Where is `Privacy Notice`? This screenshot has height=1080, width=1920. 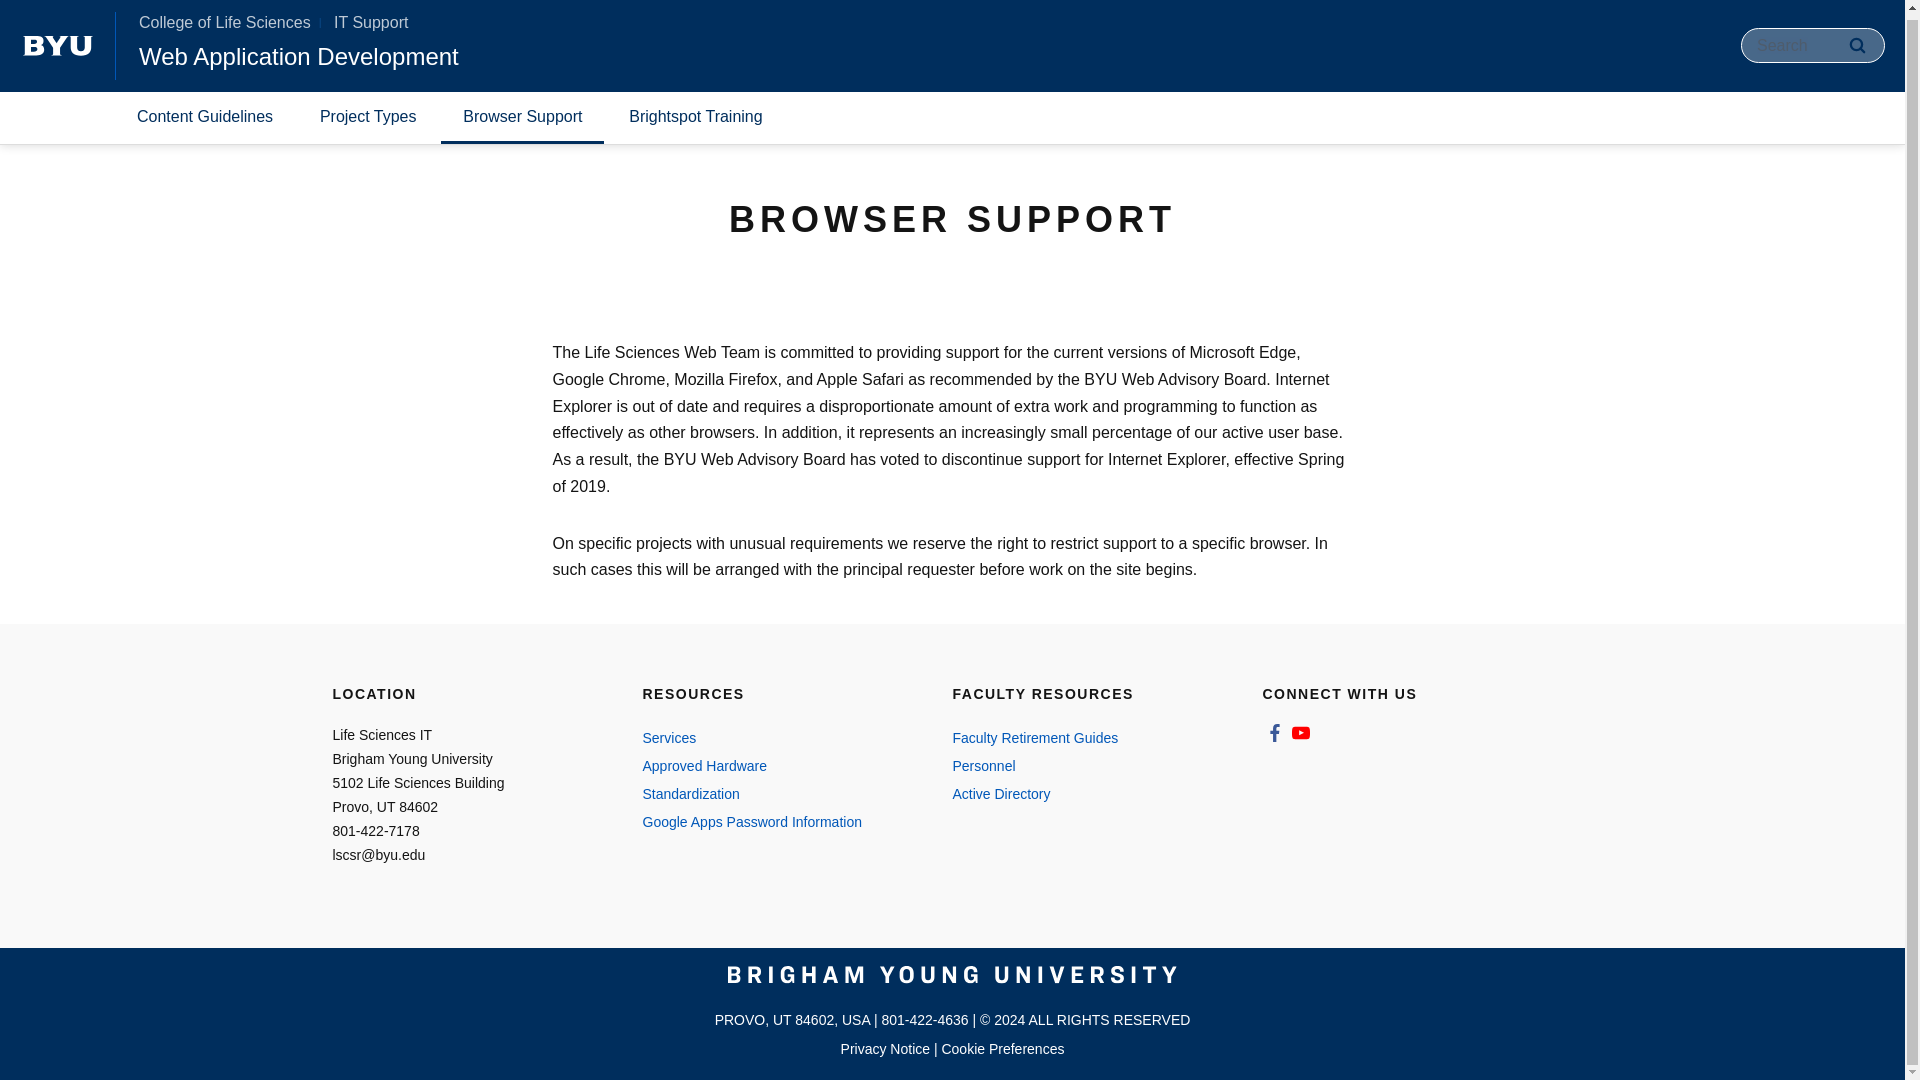 Privacy Notice is located at coordinates (884, 1049).